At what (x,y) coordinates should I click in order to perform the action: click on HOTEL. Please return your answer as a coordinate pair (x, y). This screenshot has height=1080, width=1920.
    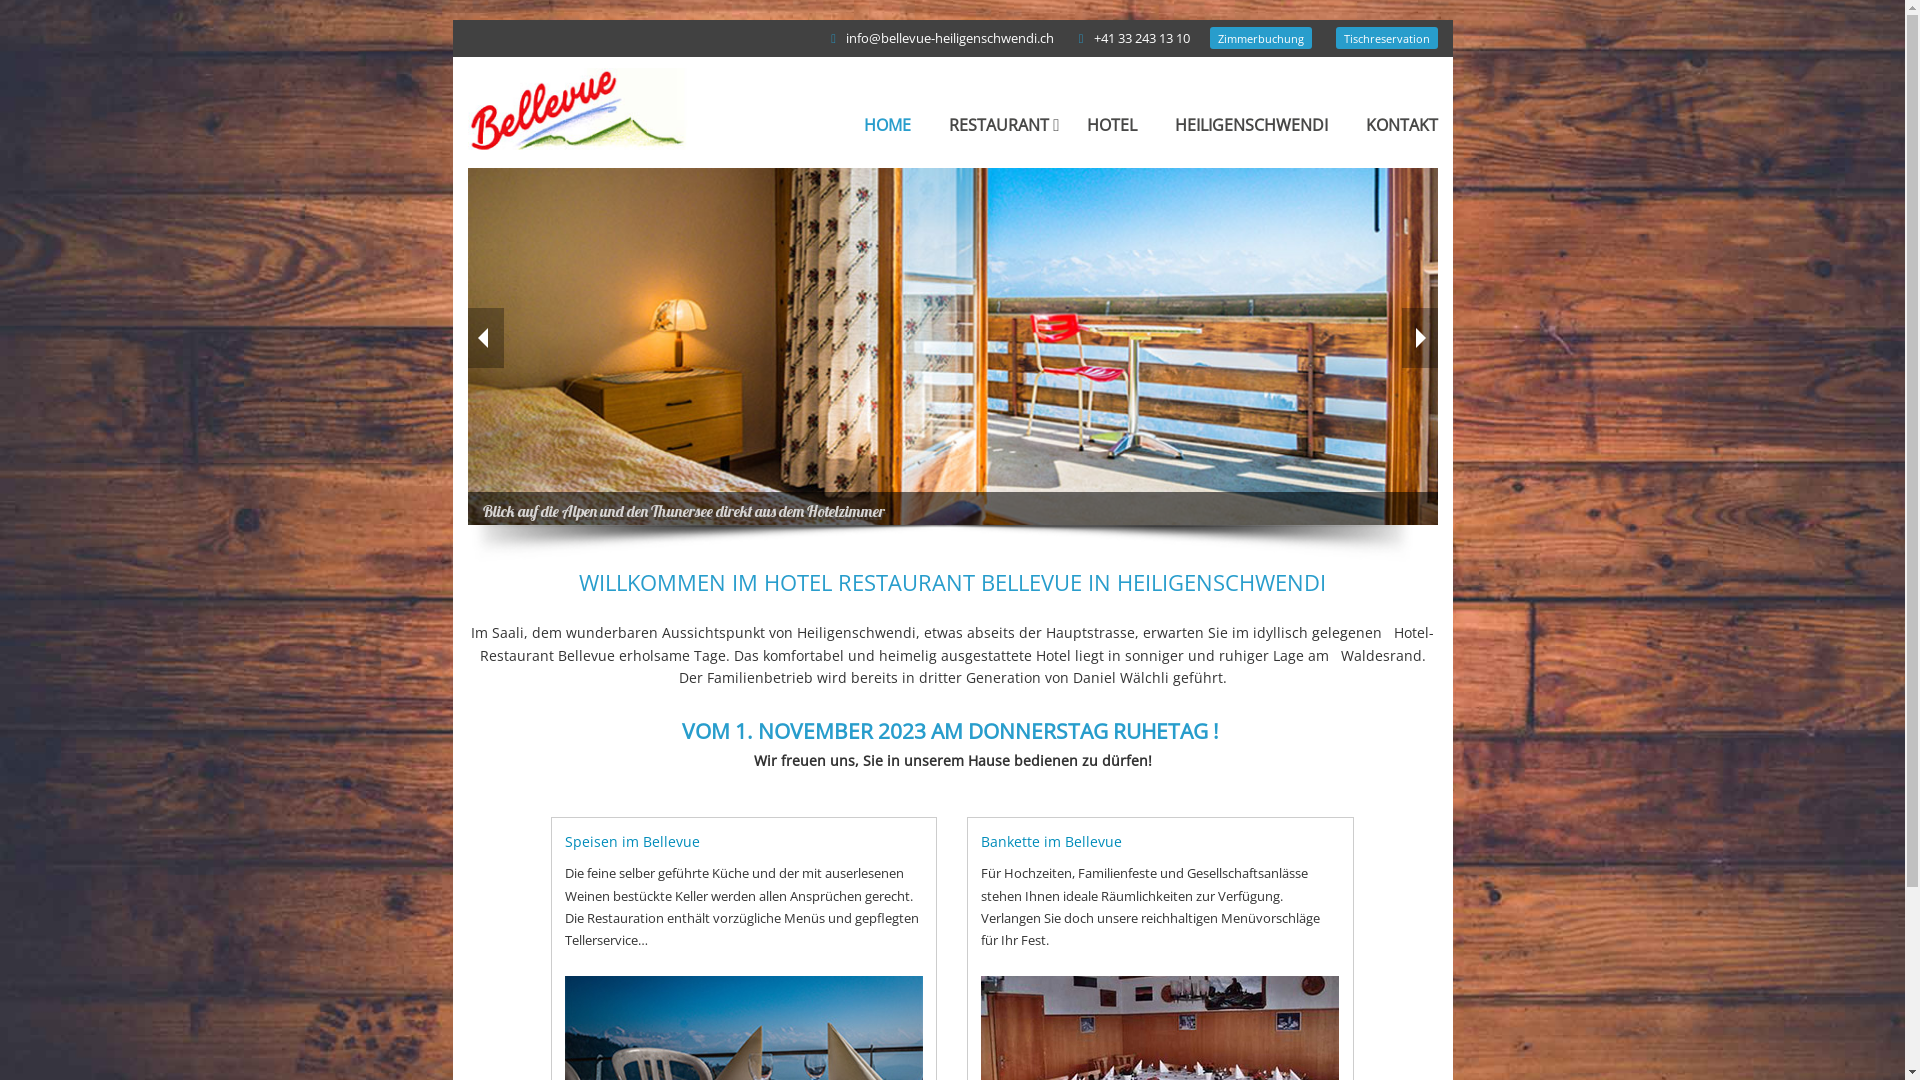
    Looking at the image, I should click on (1111, 125).